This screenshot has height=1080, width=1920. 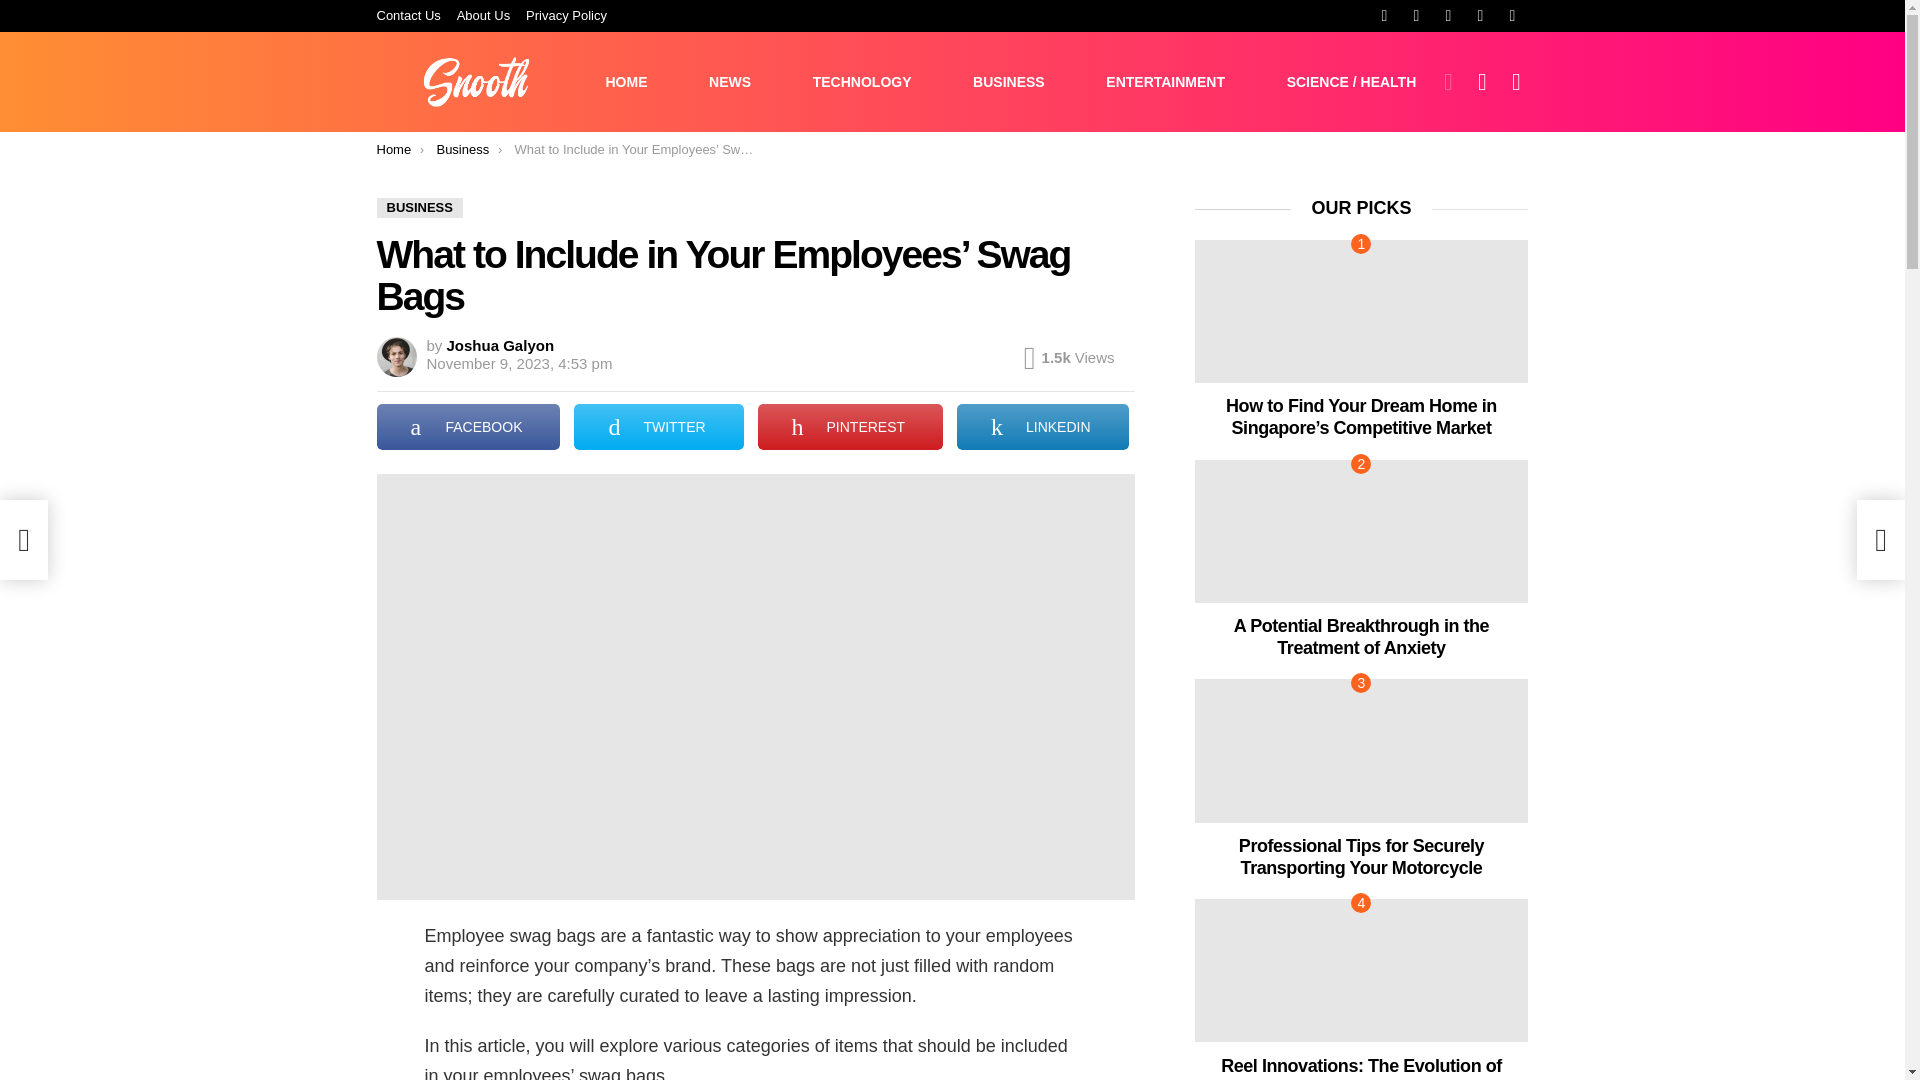 I want to click on NEWS, so click(x=729, y=82).